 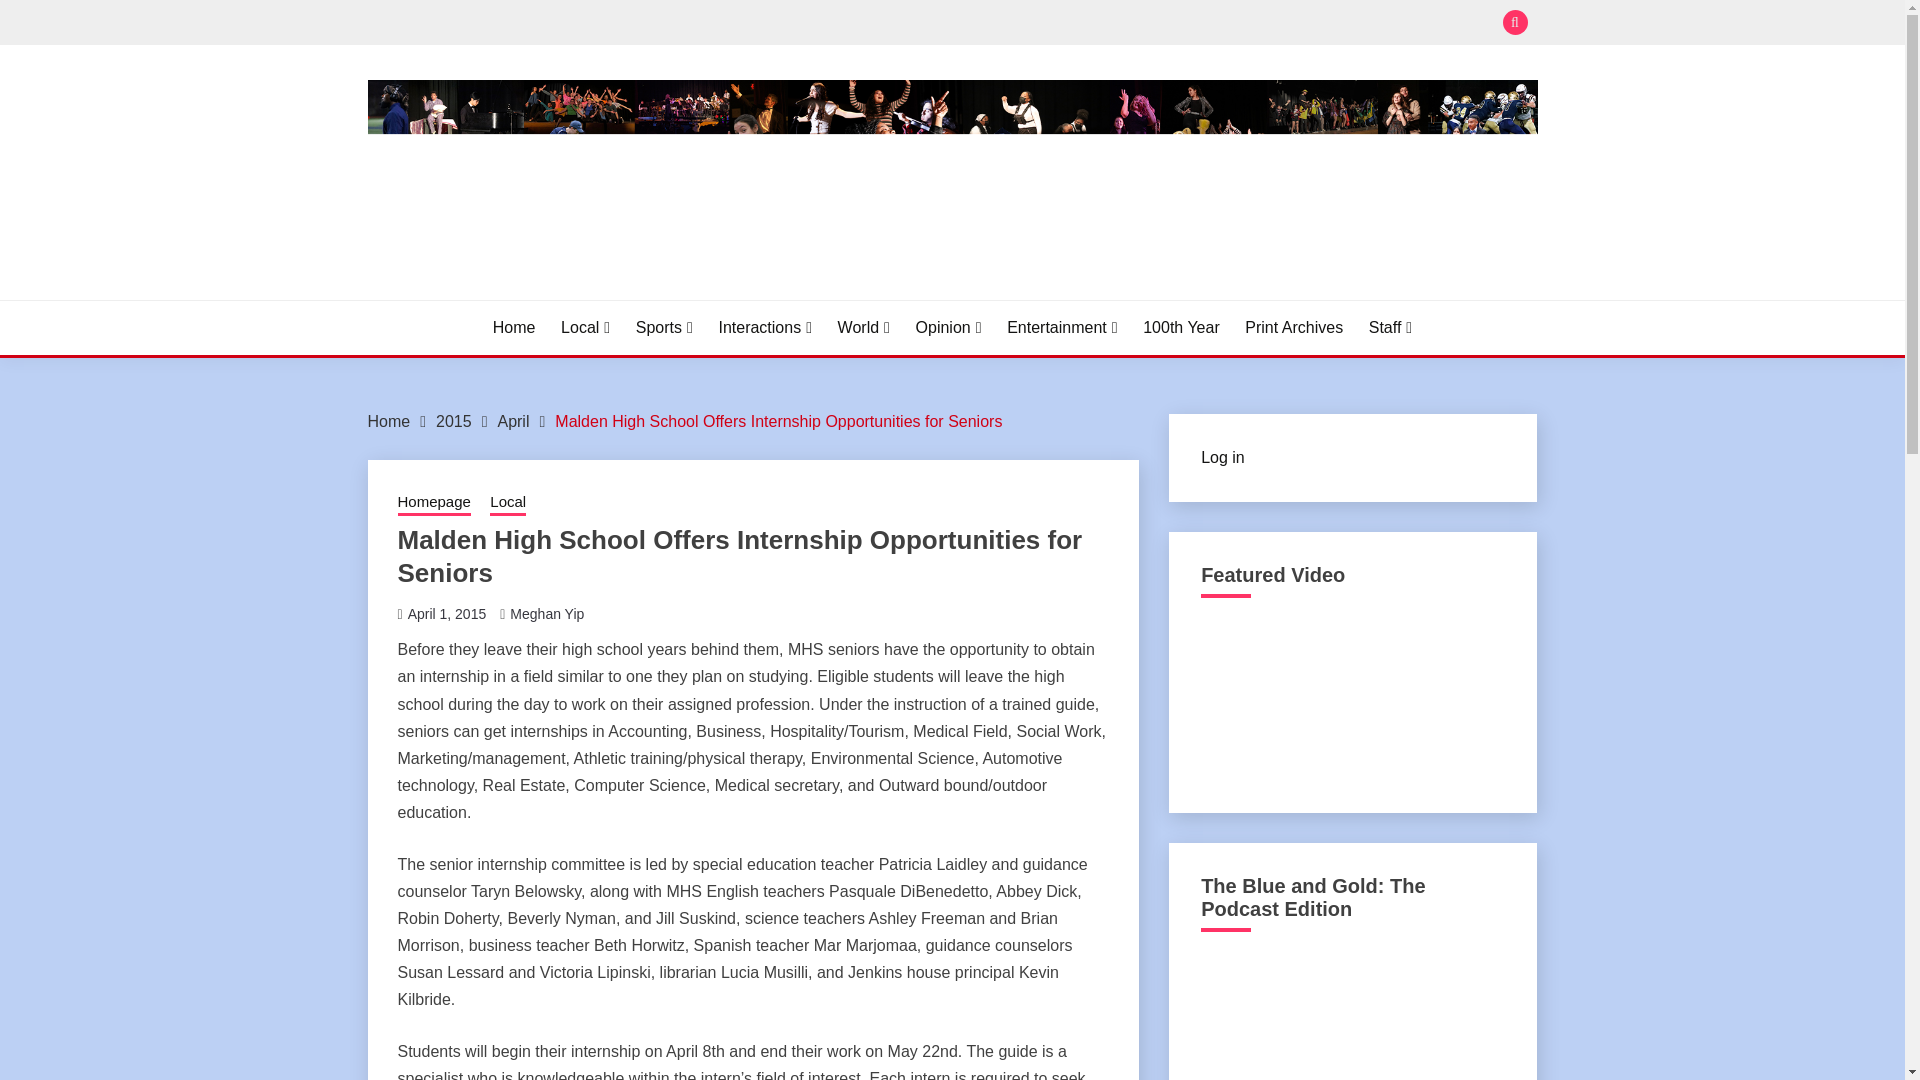 What do you see at coordinates (514, 328) in the screenshot?
I see `Home` at bounding box center [514, 328].